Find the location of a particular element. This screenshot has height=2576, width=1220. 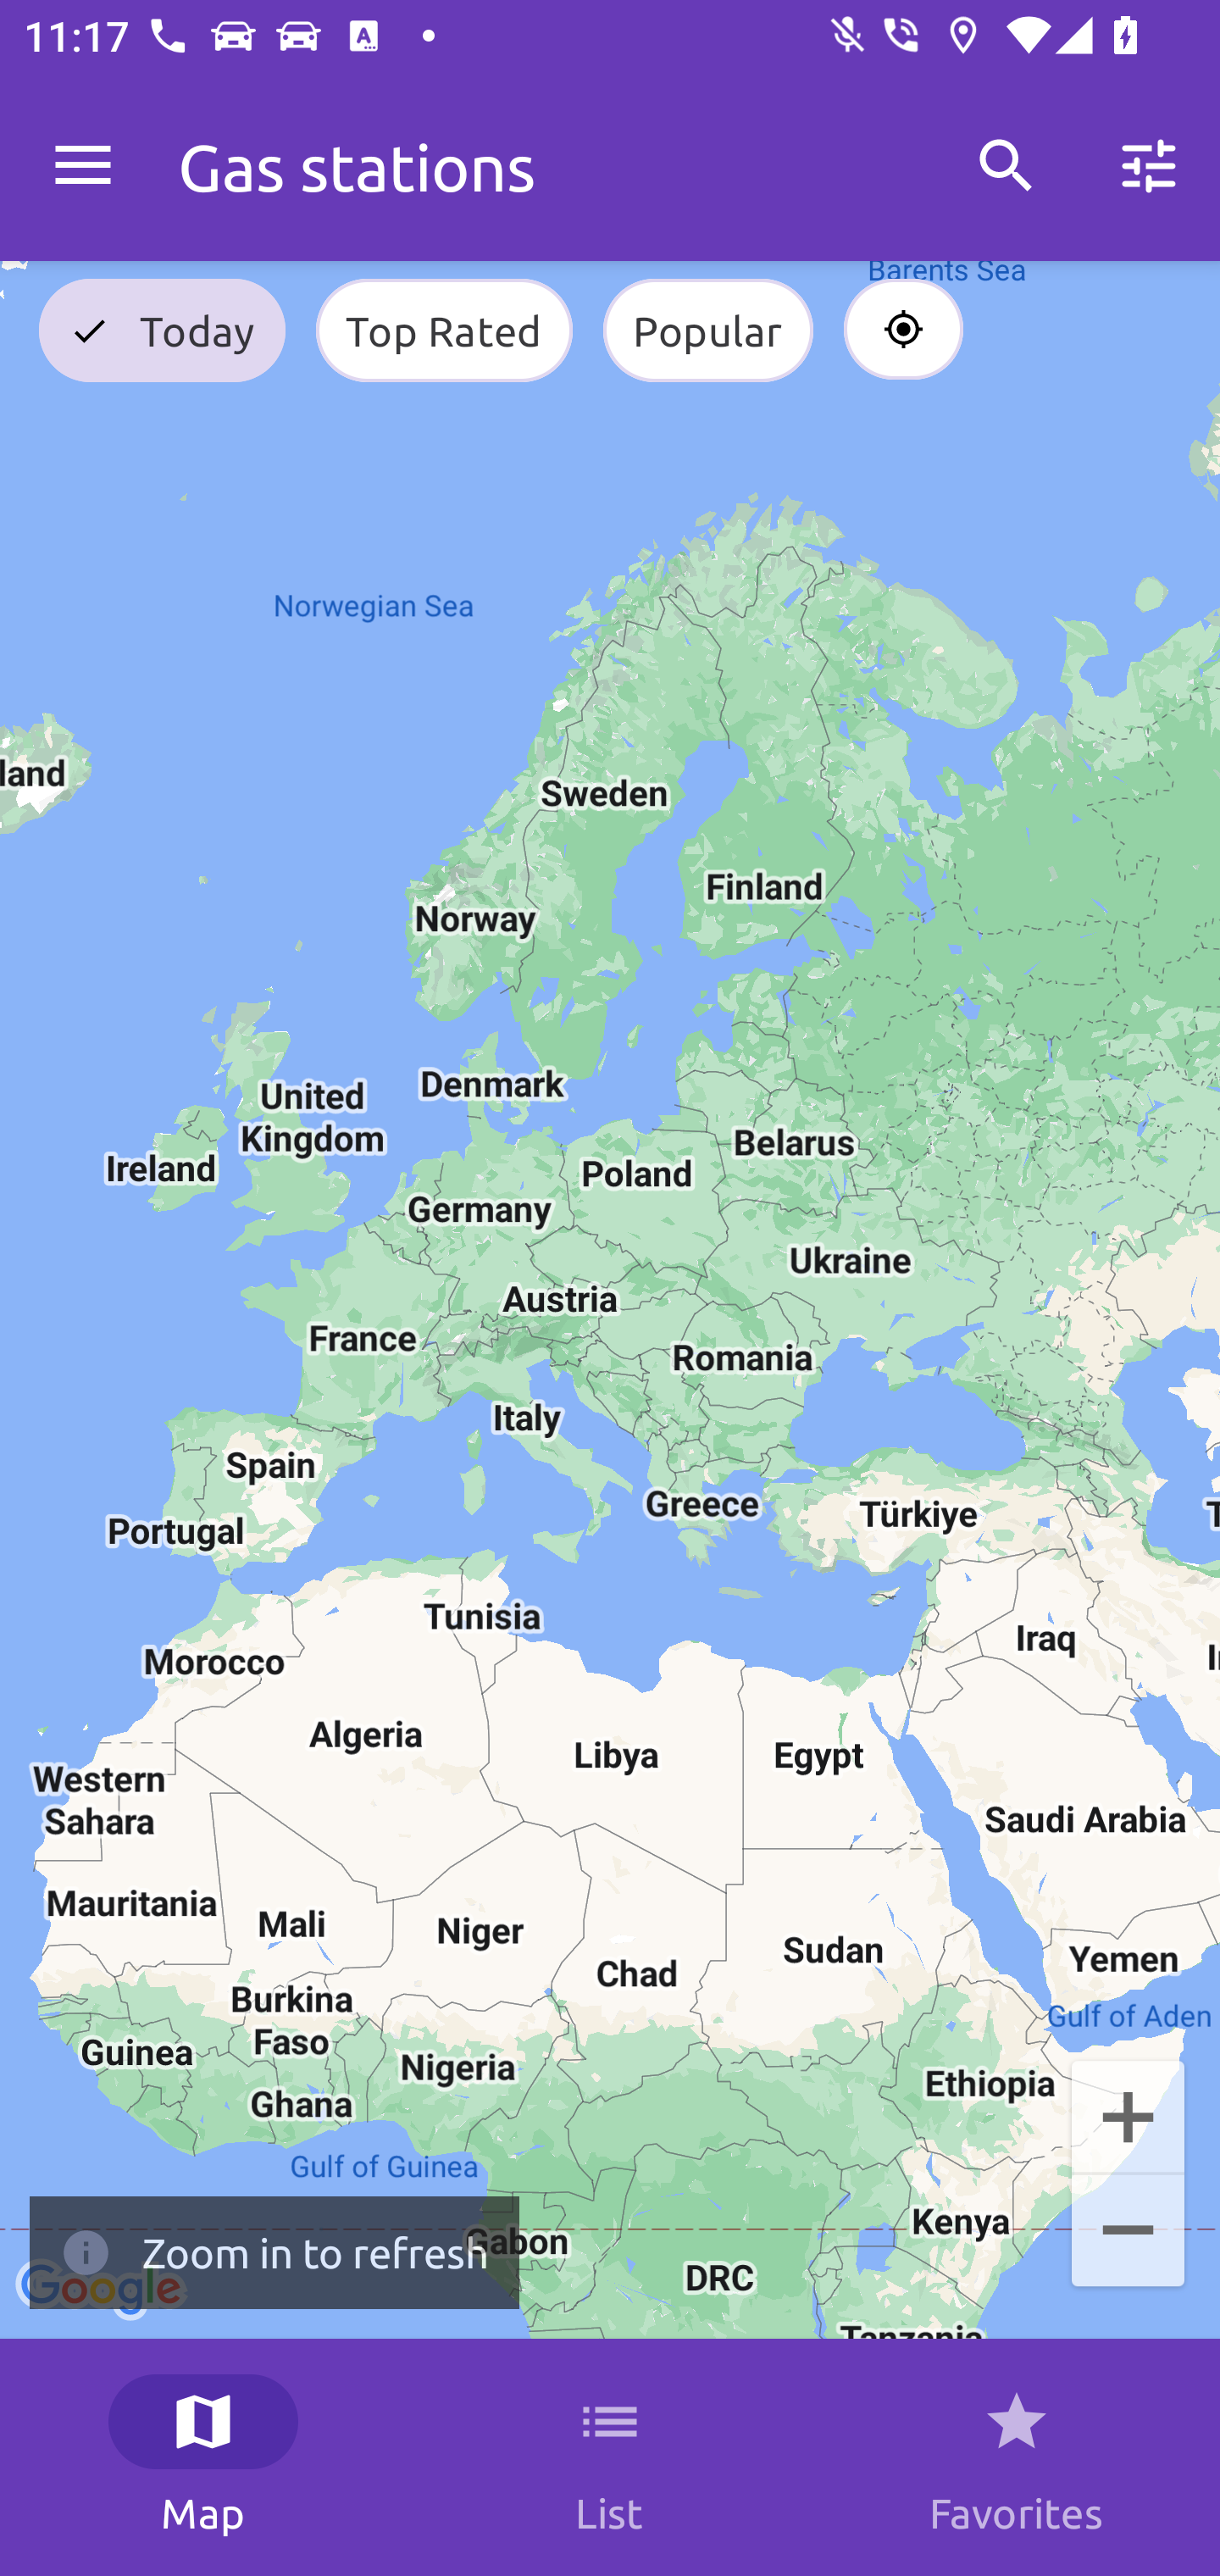

Selected is located at coordinates (903, 330).